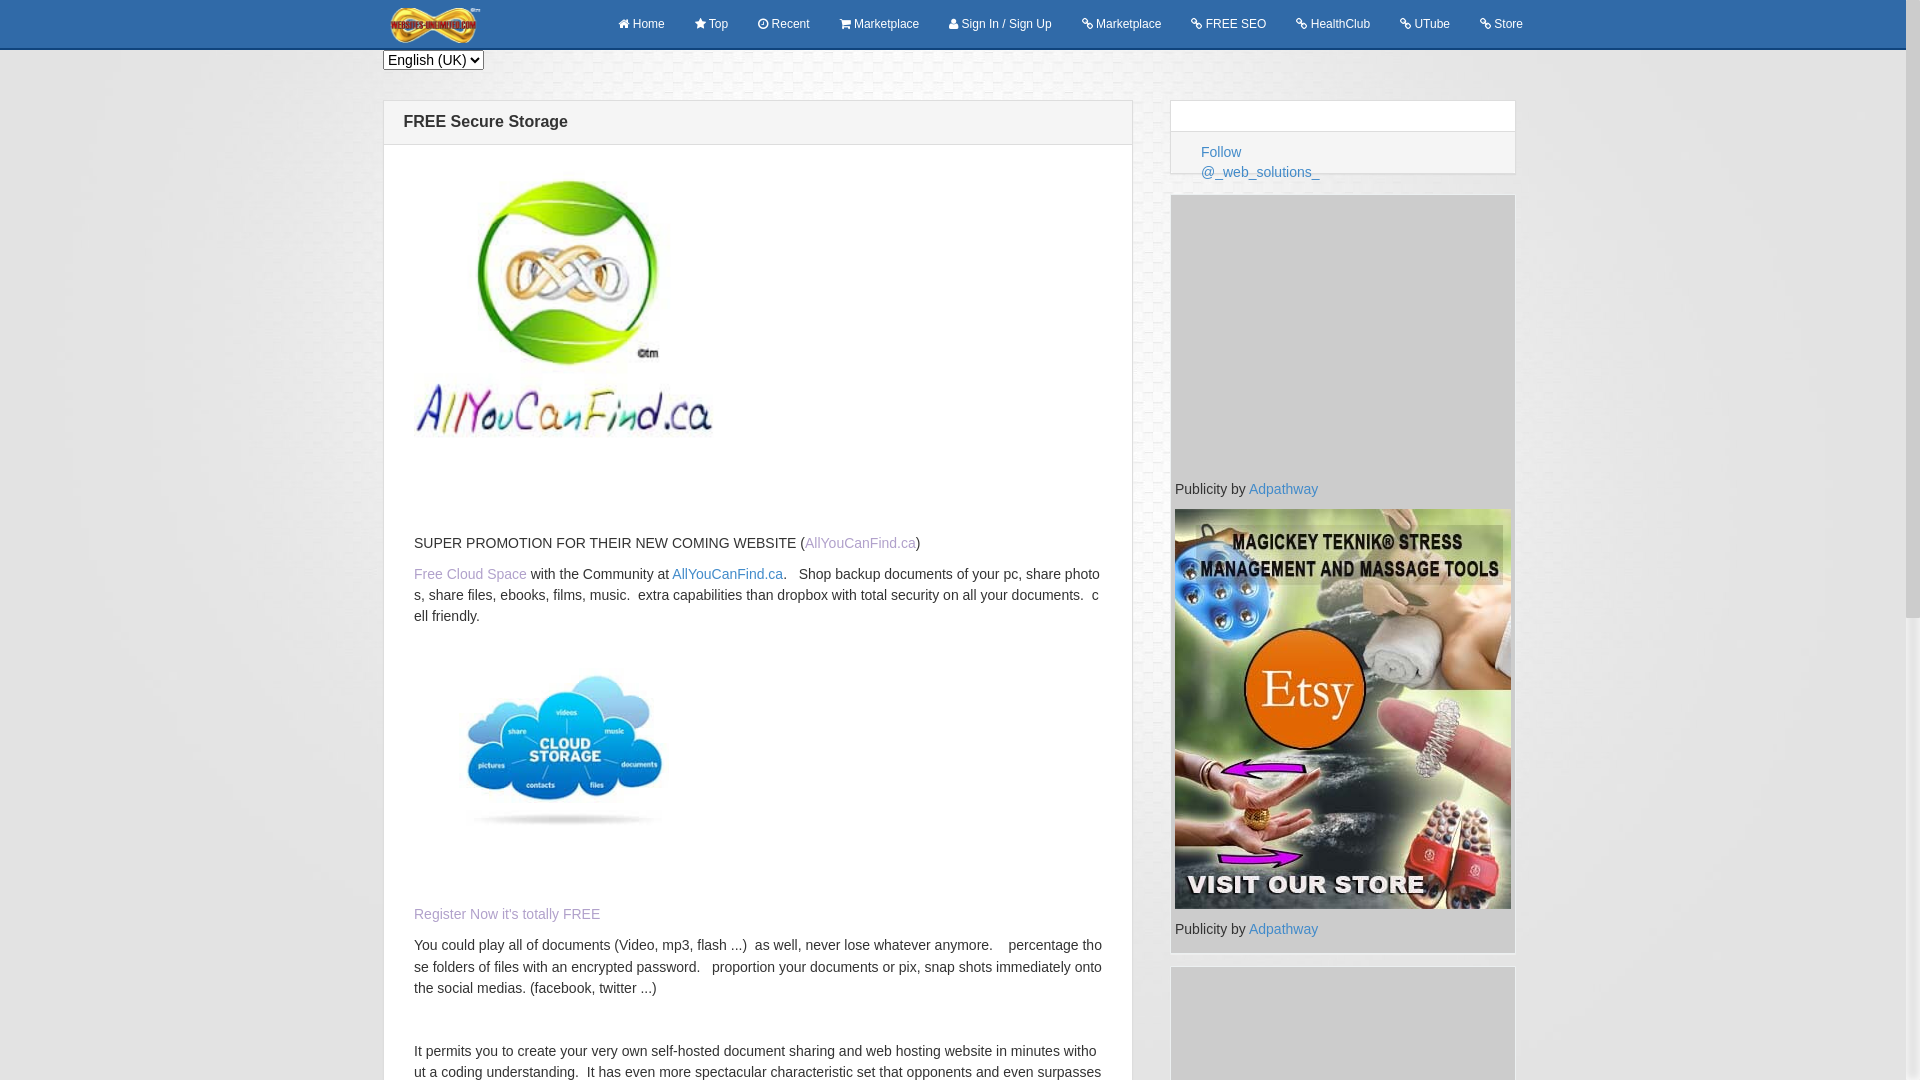 The image size is (1920, 1080). Describe the element at coordinates (712, 24) in the screenshot. I see `Top` at that location.